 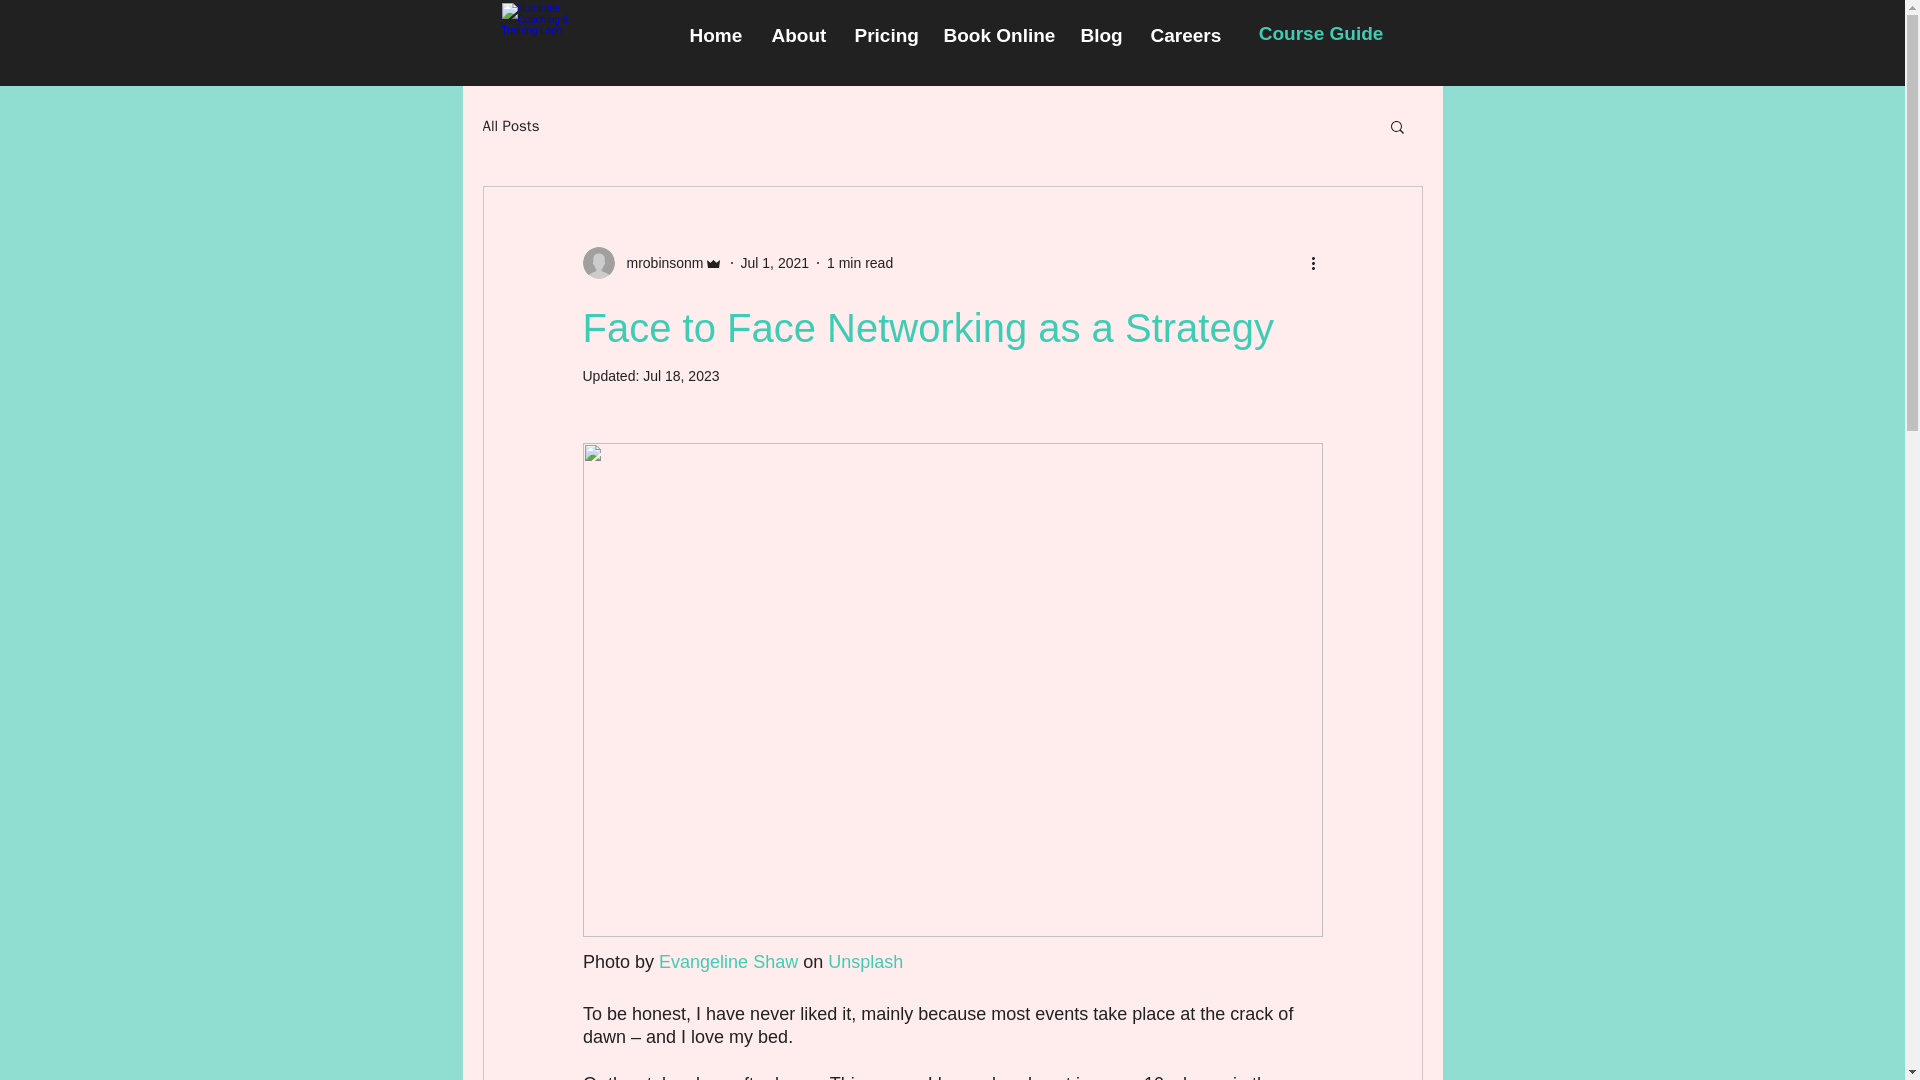 I want to click on Blog, so click(x=1100, y=35).